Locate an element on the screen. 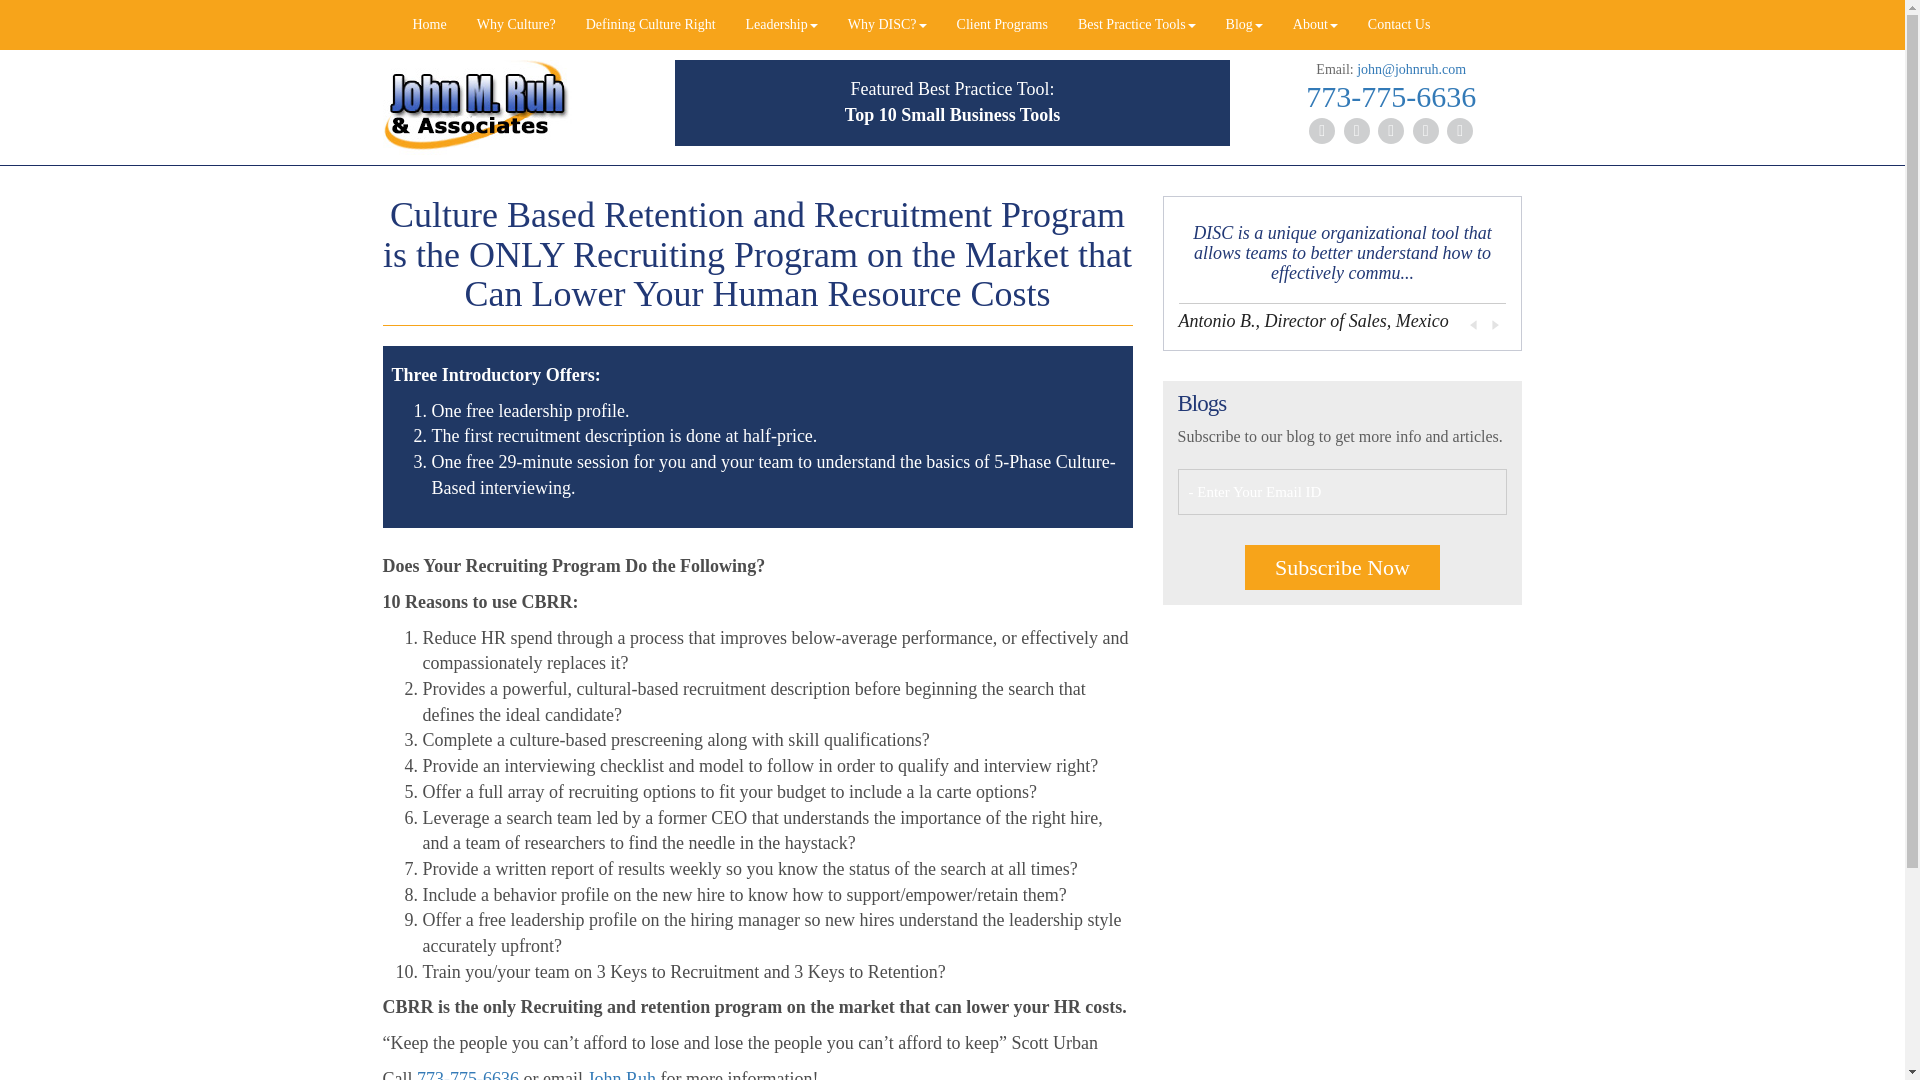  About Us is located at coordinates (1316, 24).